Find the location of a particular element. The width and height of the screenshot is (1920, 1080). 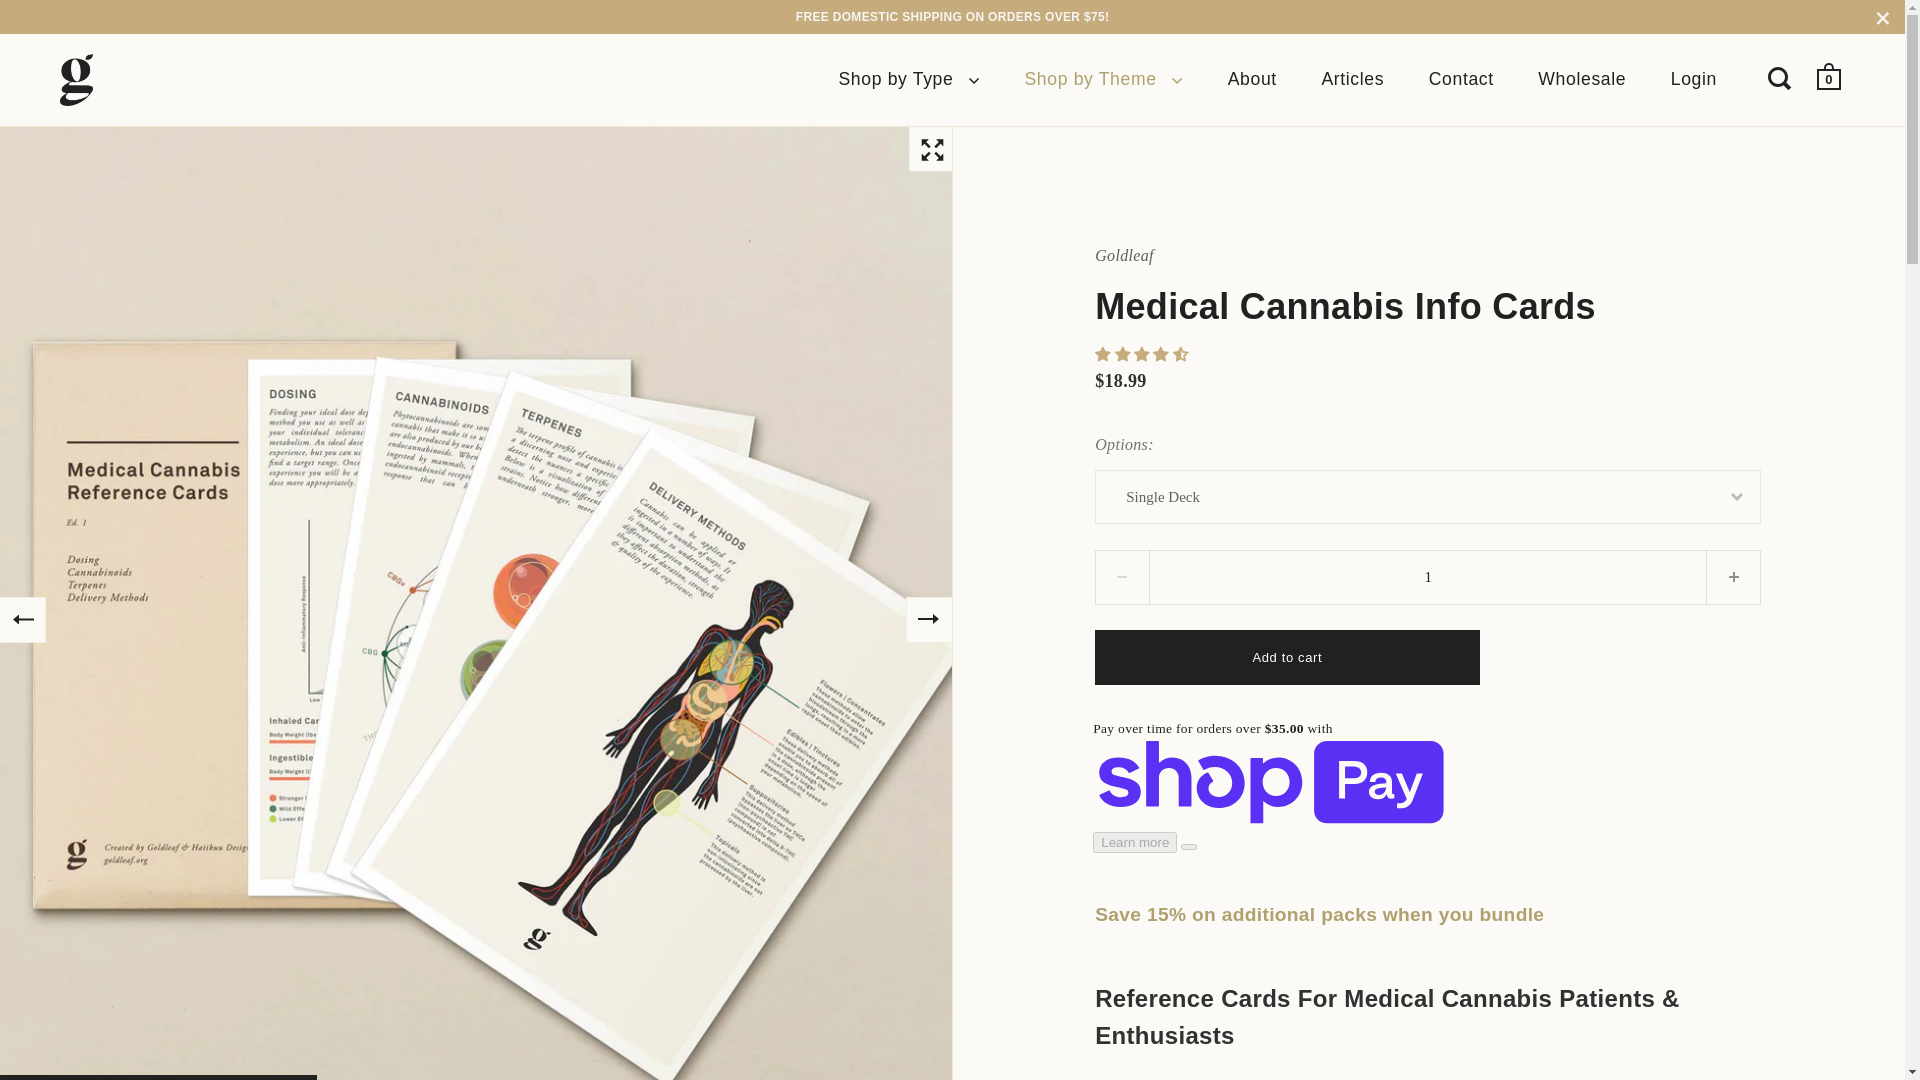

Contact is located at coordinates (1462, 80).